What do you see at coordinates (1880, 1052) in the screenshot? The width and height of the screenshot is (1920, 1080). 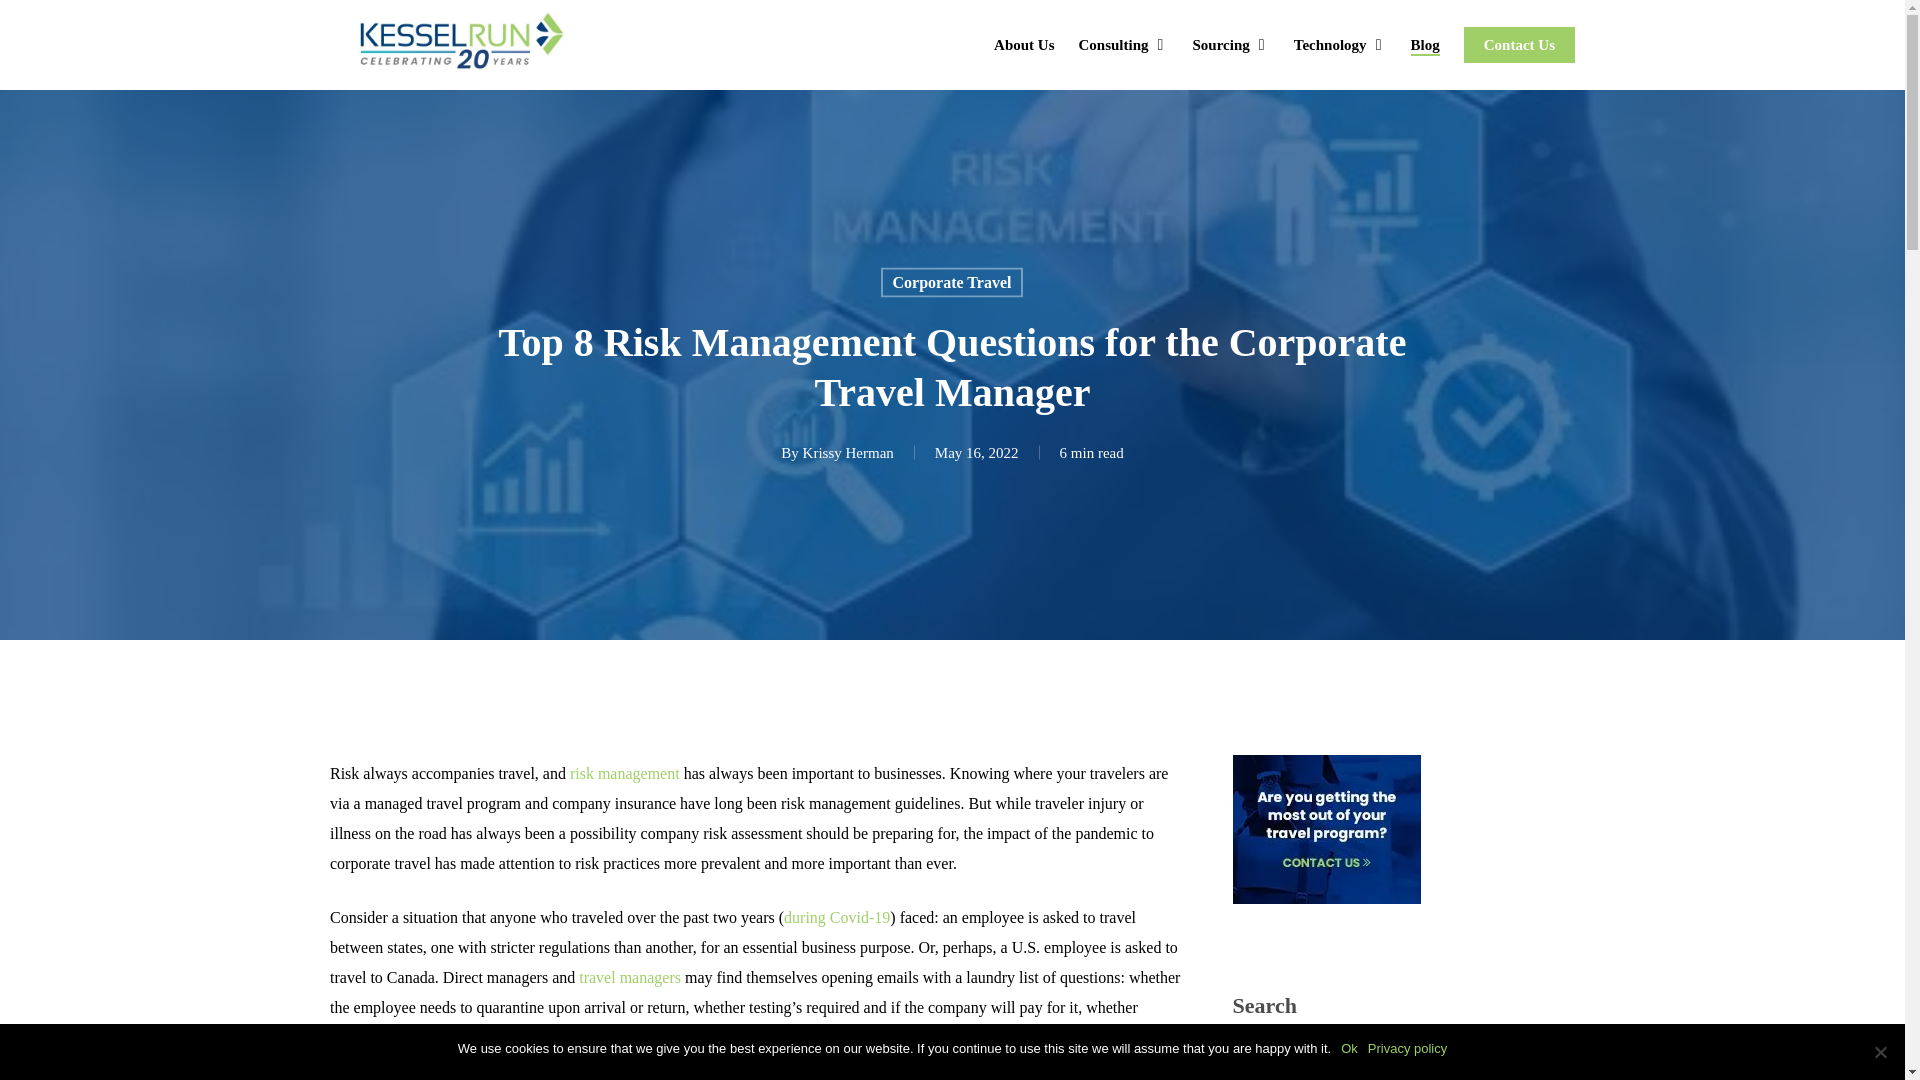 I see `No` at bounding box center [1880, 1052].